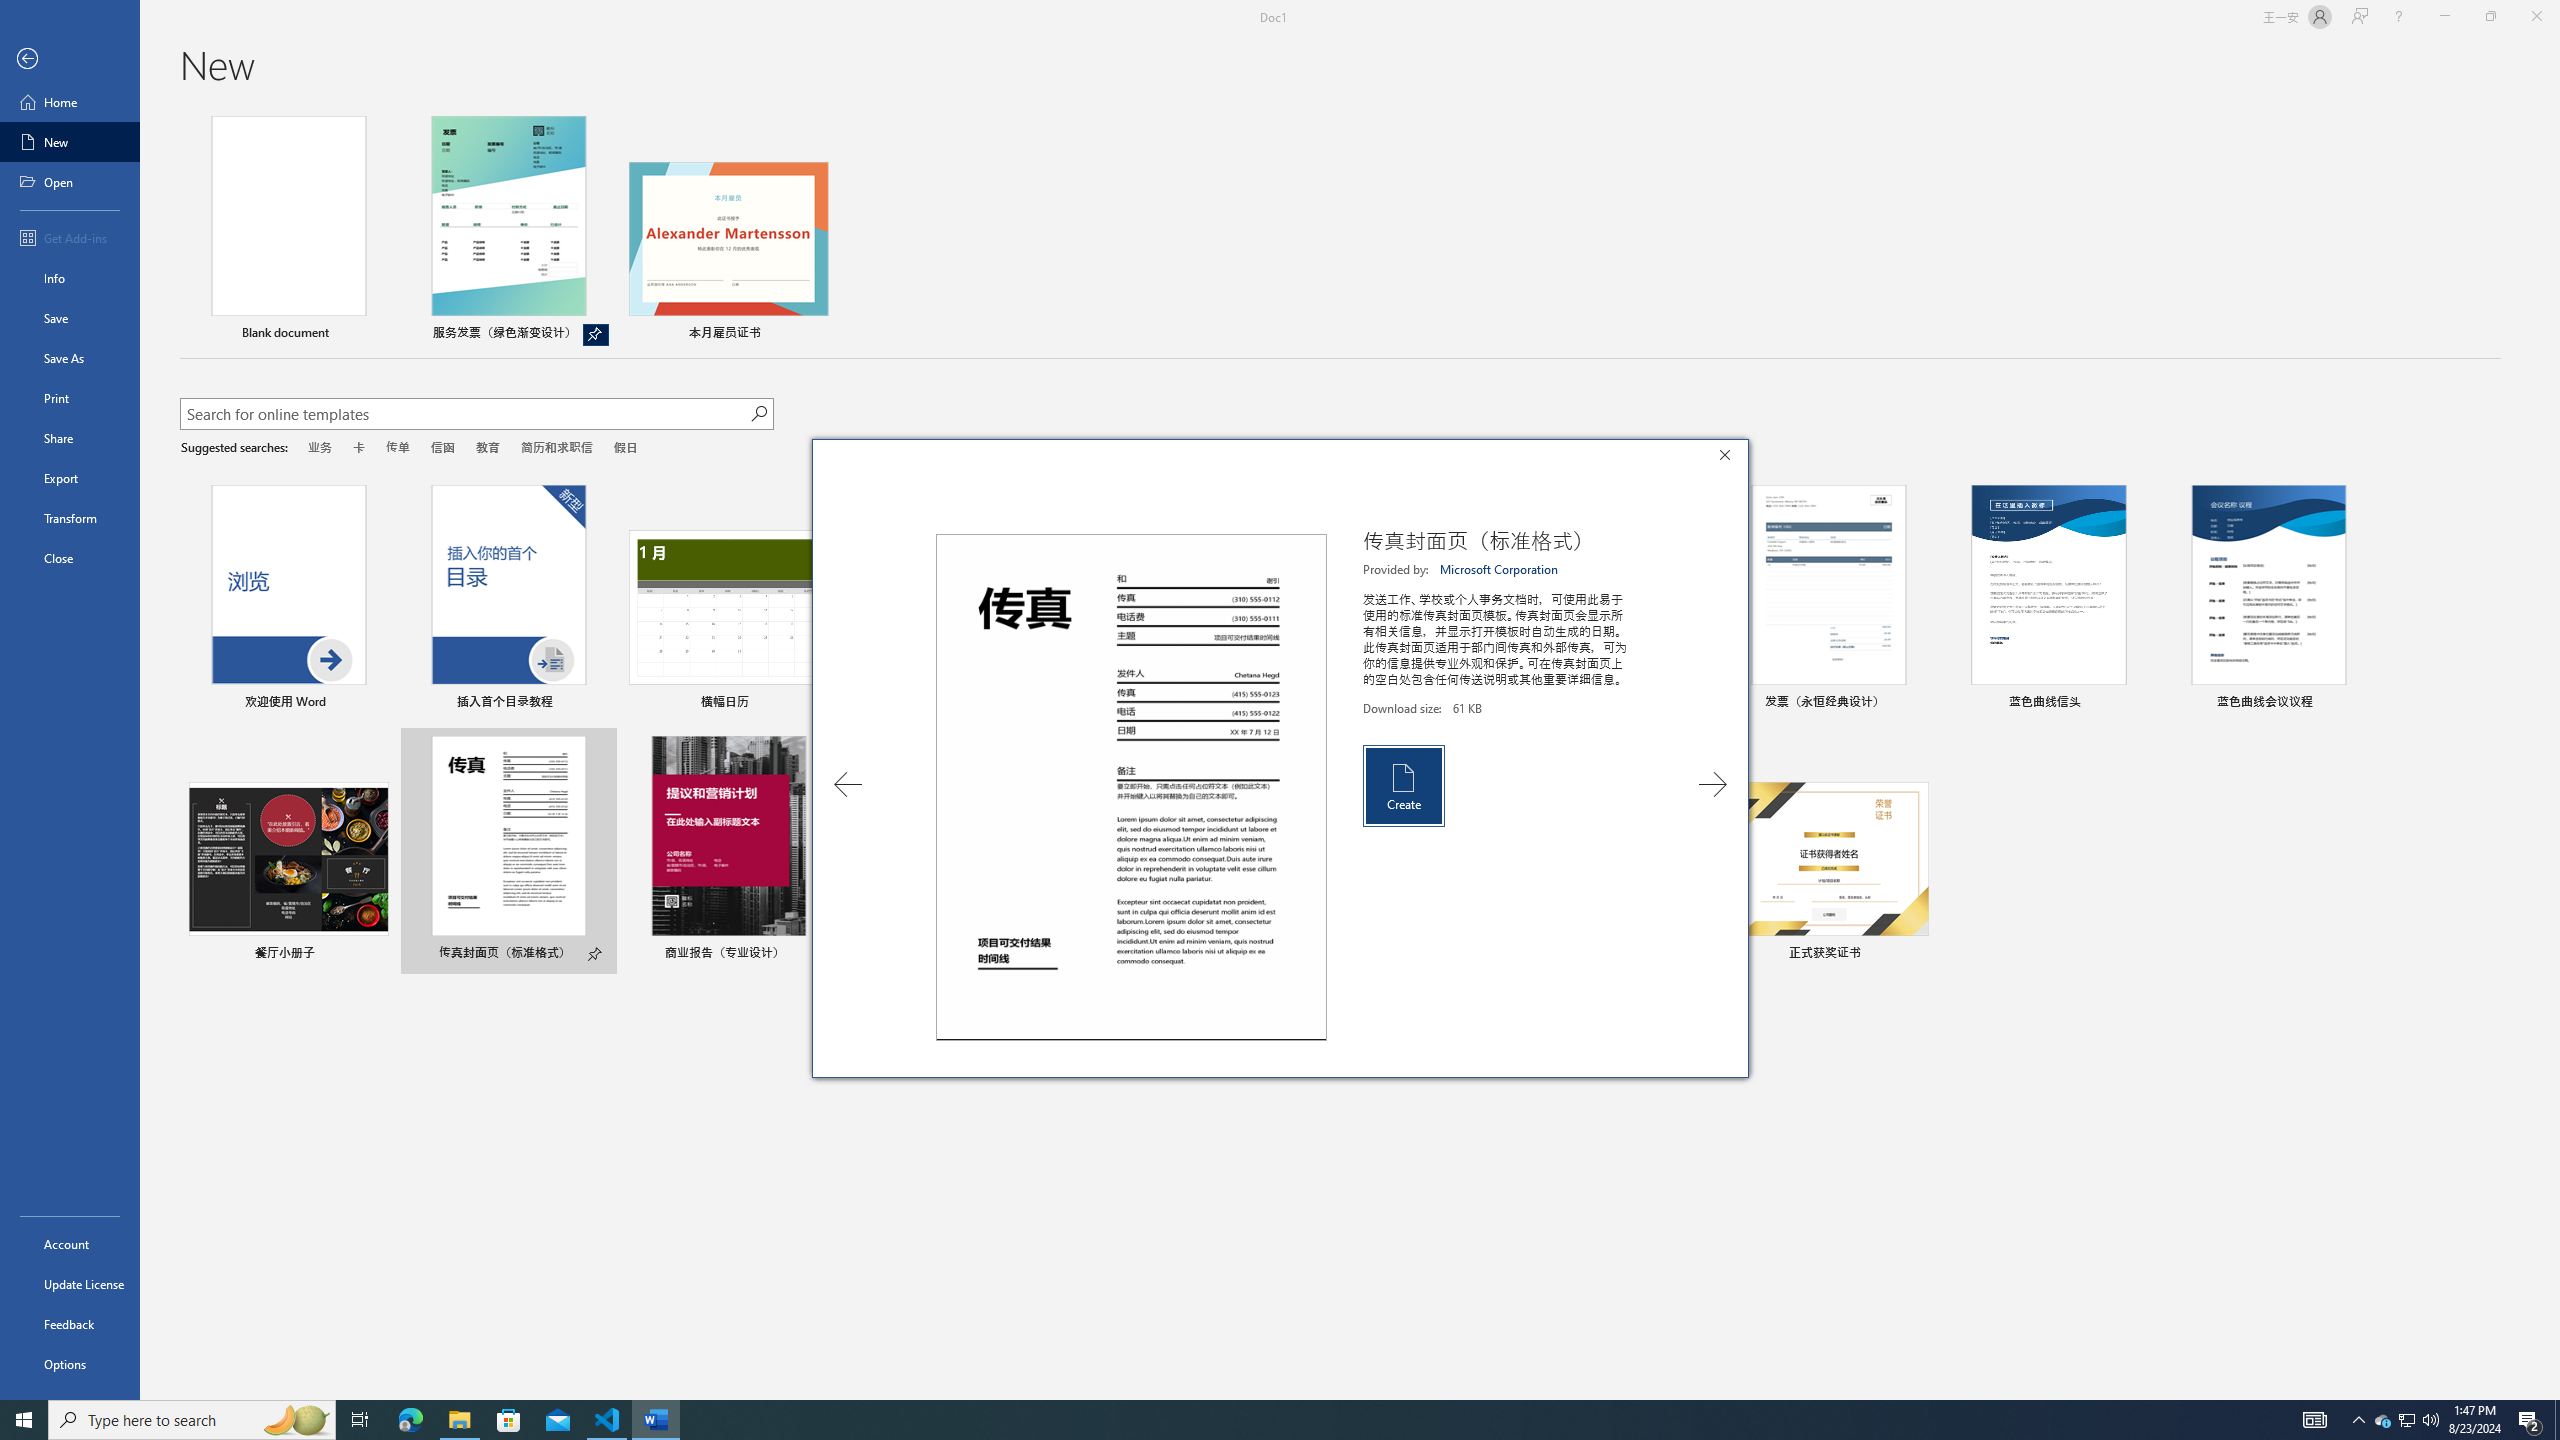  I want to click on Word - 1 running window, so click(656, 1420).